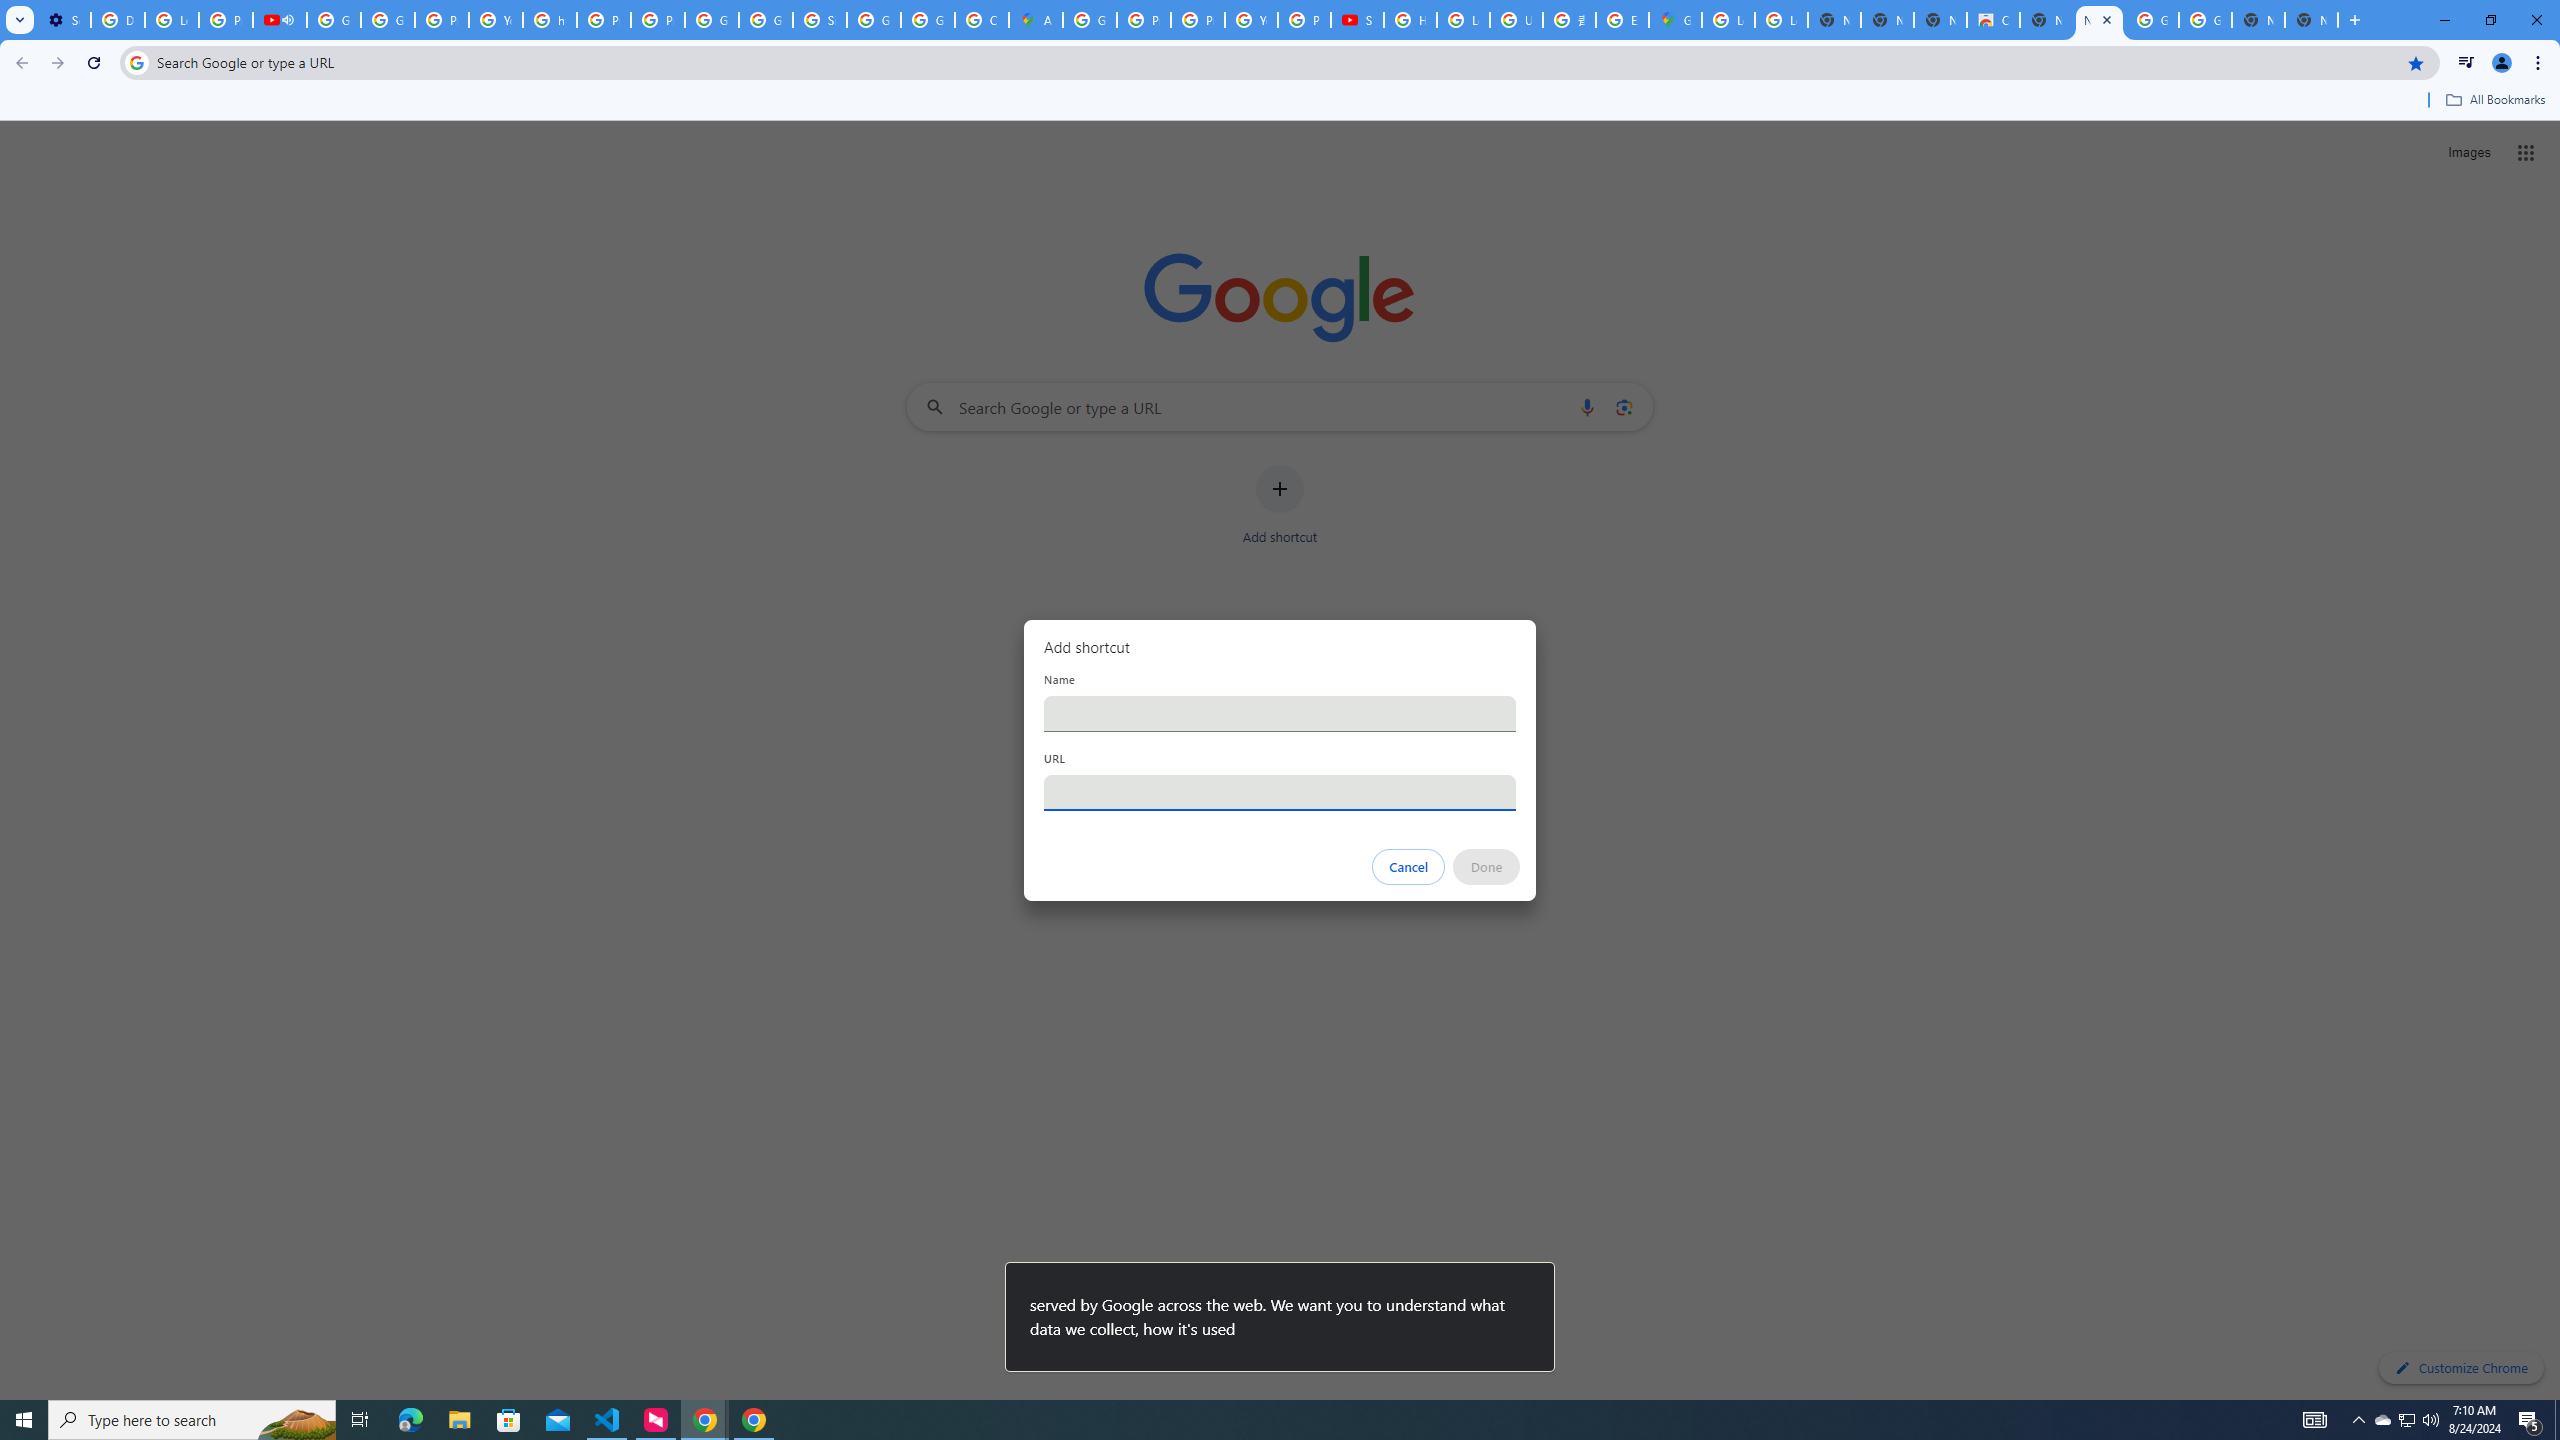 Image resolution: width=2560 pixels, height=1440 pixels. What do you see at coordinates (171, 20) in the screenshot?
I see `Learn how to find your photos - Google Photos Help` at bounding box center [171, 20].